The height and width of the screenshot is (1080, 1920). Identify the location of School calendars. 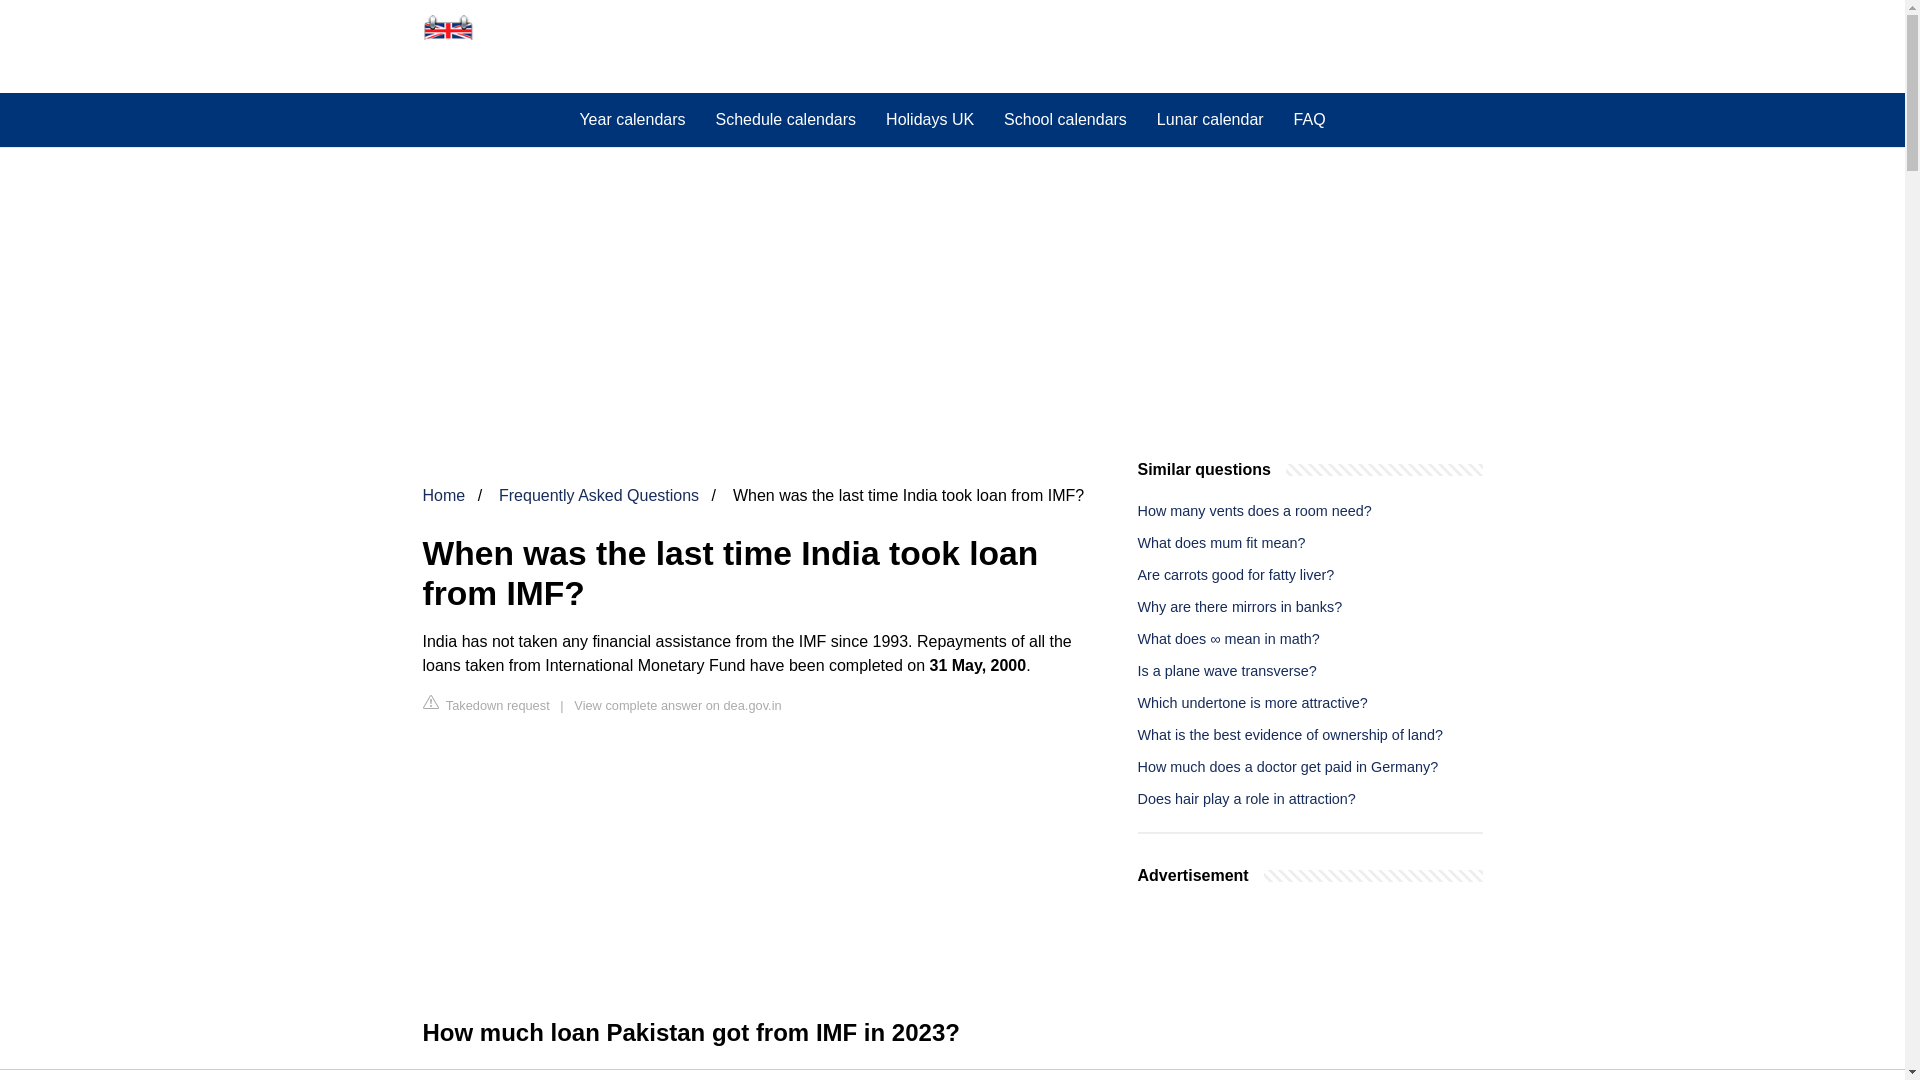
(1065, 119).